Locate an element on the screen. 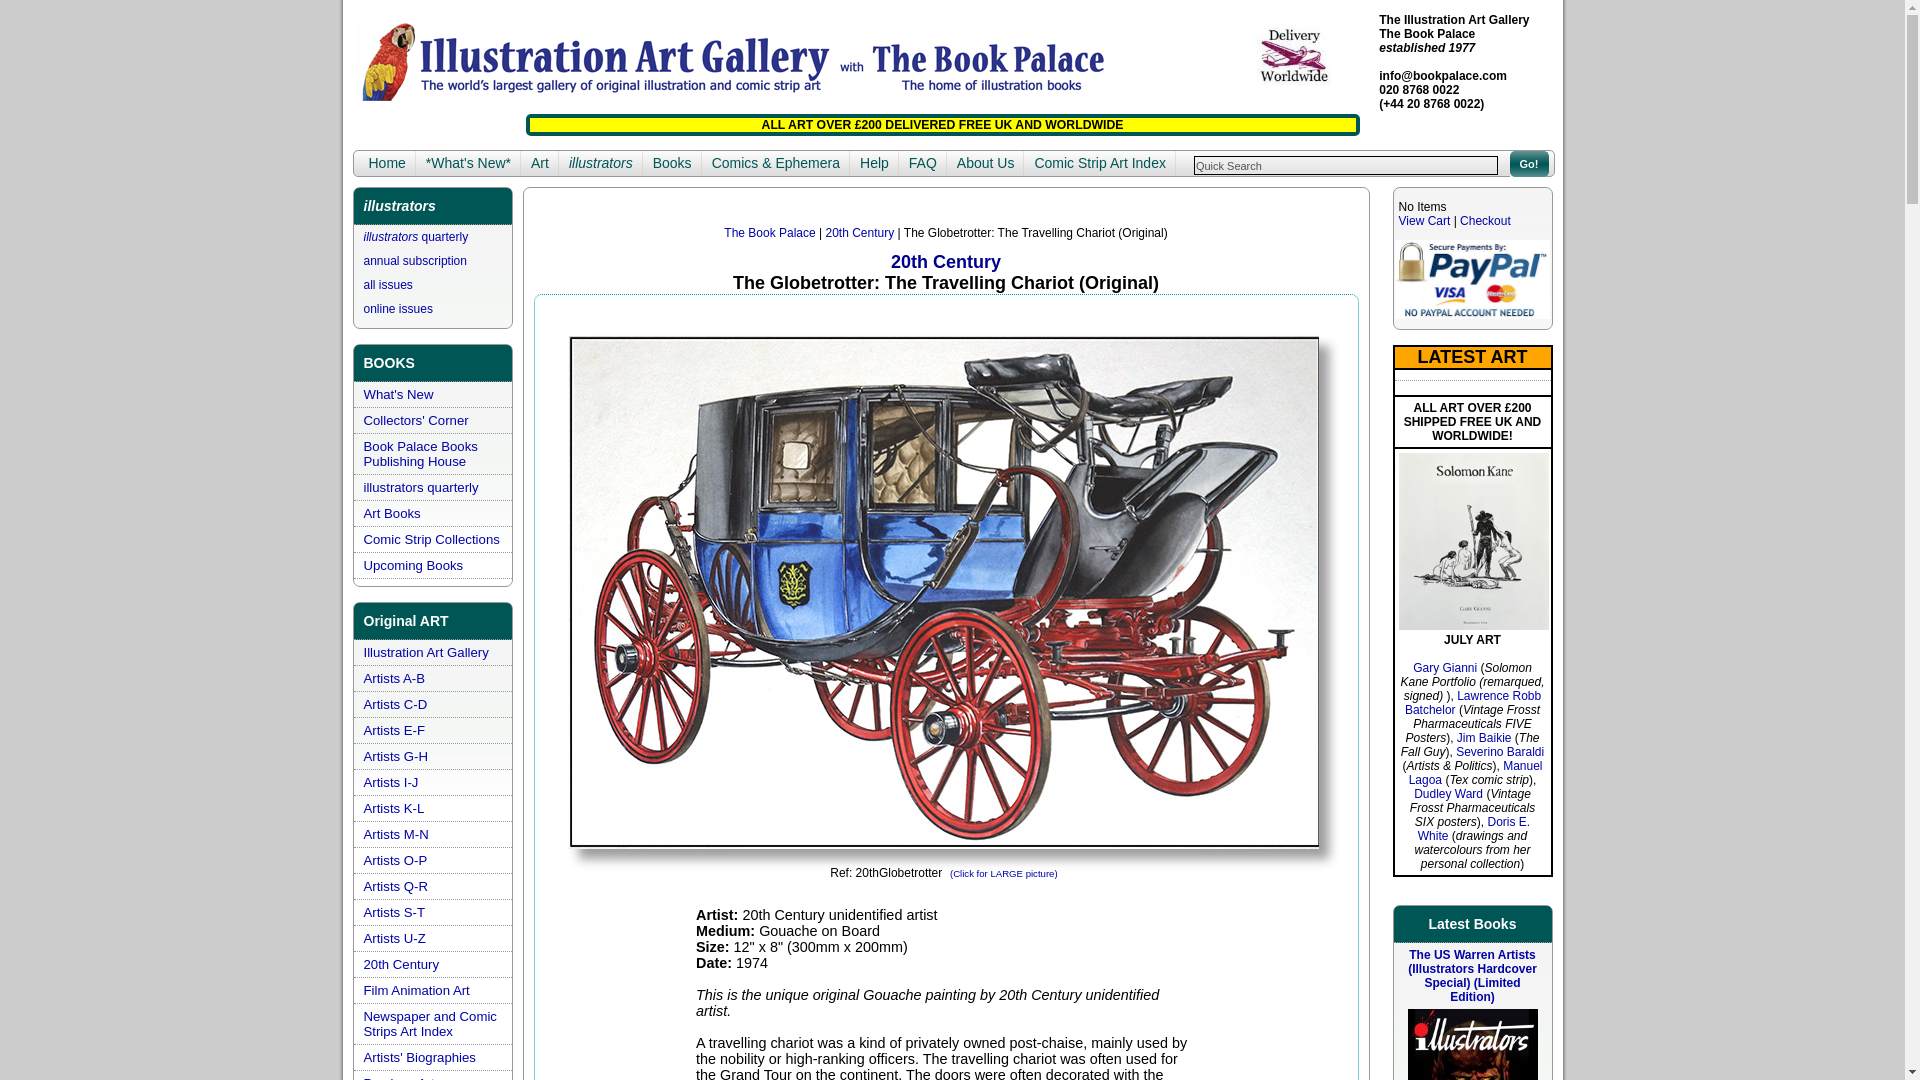  Artists S-T is located at coordinates (395, 912).